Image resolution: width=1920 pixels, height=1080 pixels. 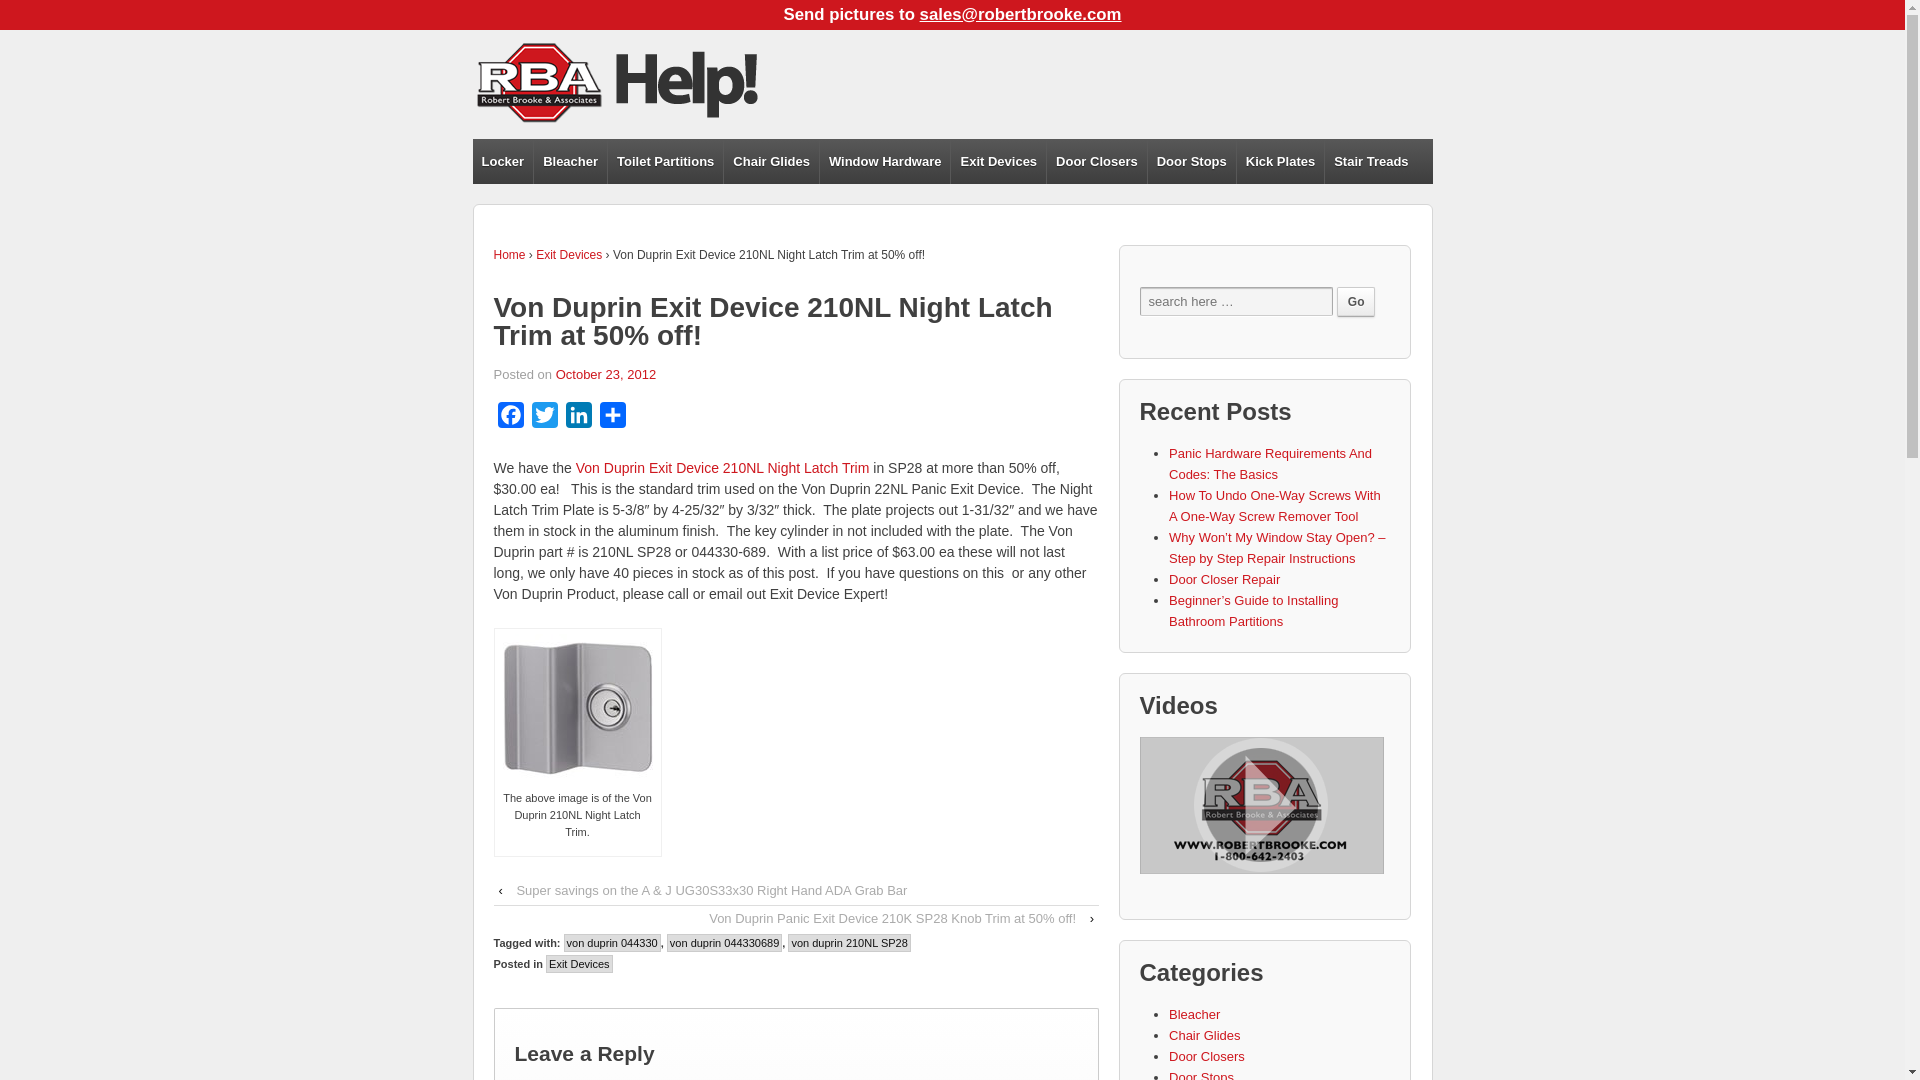 What do you see at coordinates (568, 255) in the screenshot?
I see `Exit Devices` at bounding box center [568, 255].